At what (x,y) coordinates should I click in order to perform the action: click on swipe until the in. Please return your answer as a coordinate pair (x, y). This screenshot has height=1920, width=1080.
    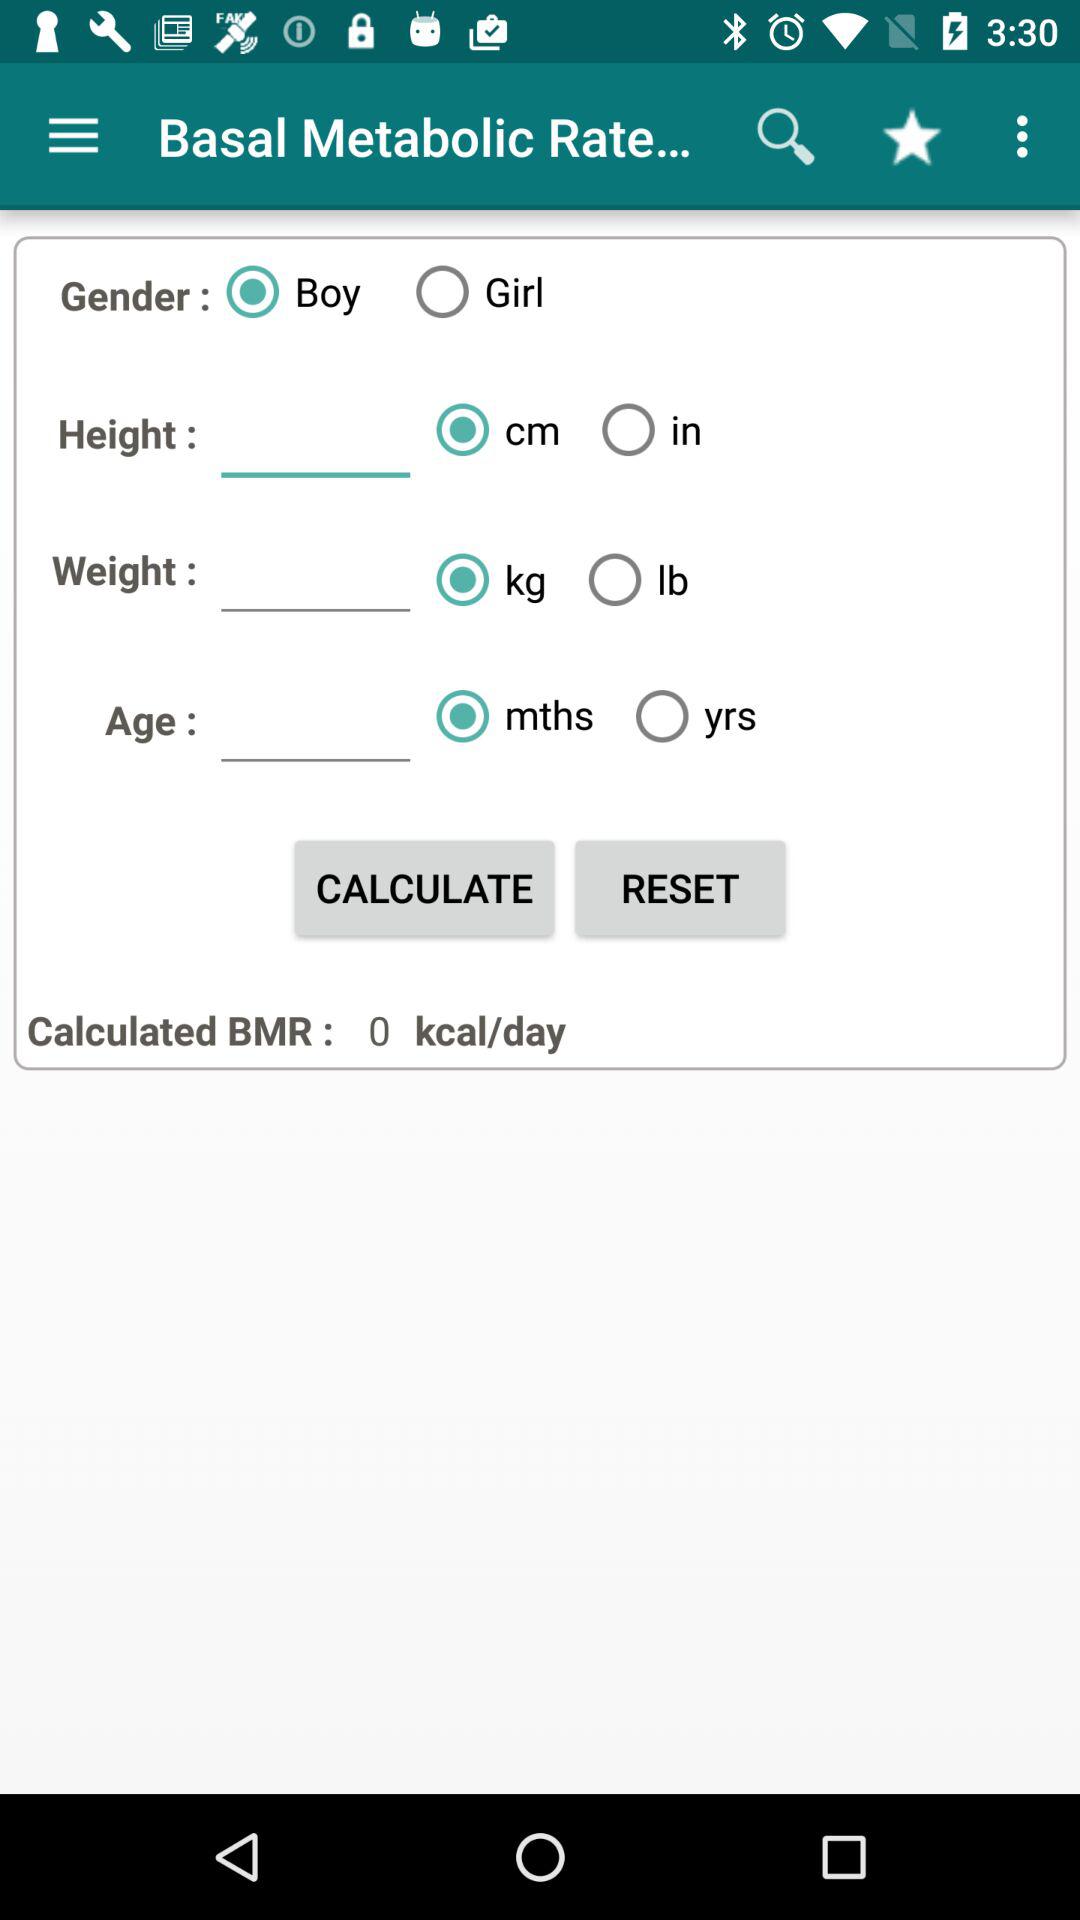
    Looking at the image, I should click on (644, 429).